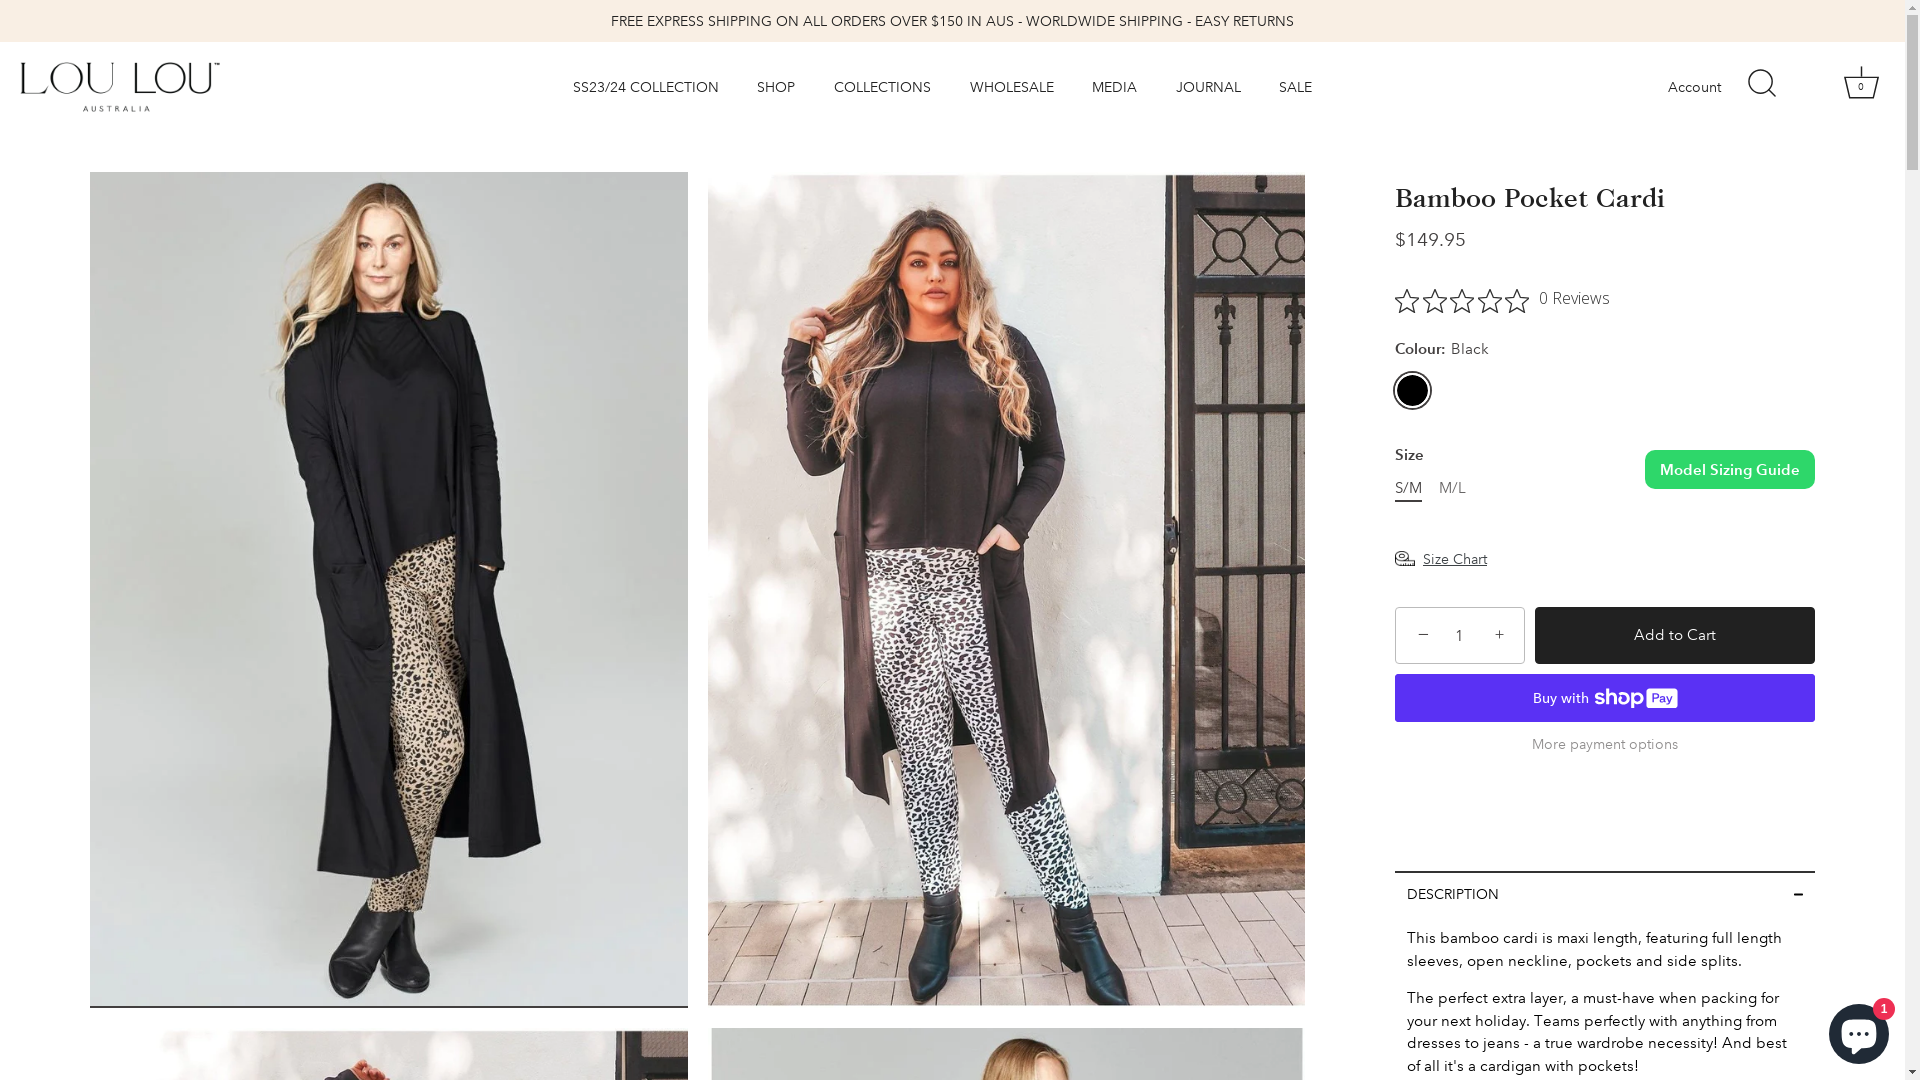  Describe the element at coordinates (1296, 88) in the screenshot. I see `SALE` at that location.